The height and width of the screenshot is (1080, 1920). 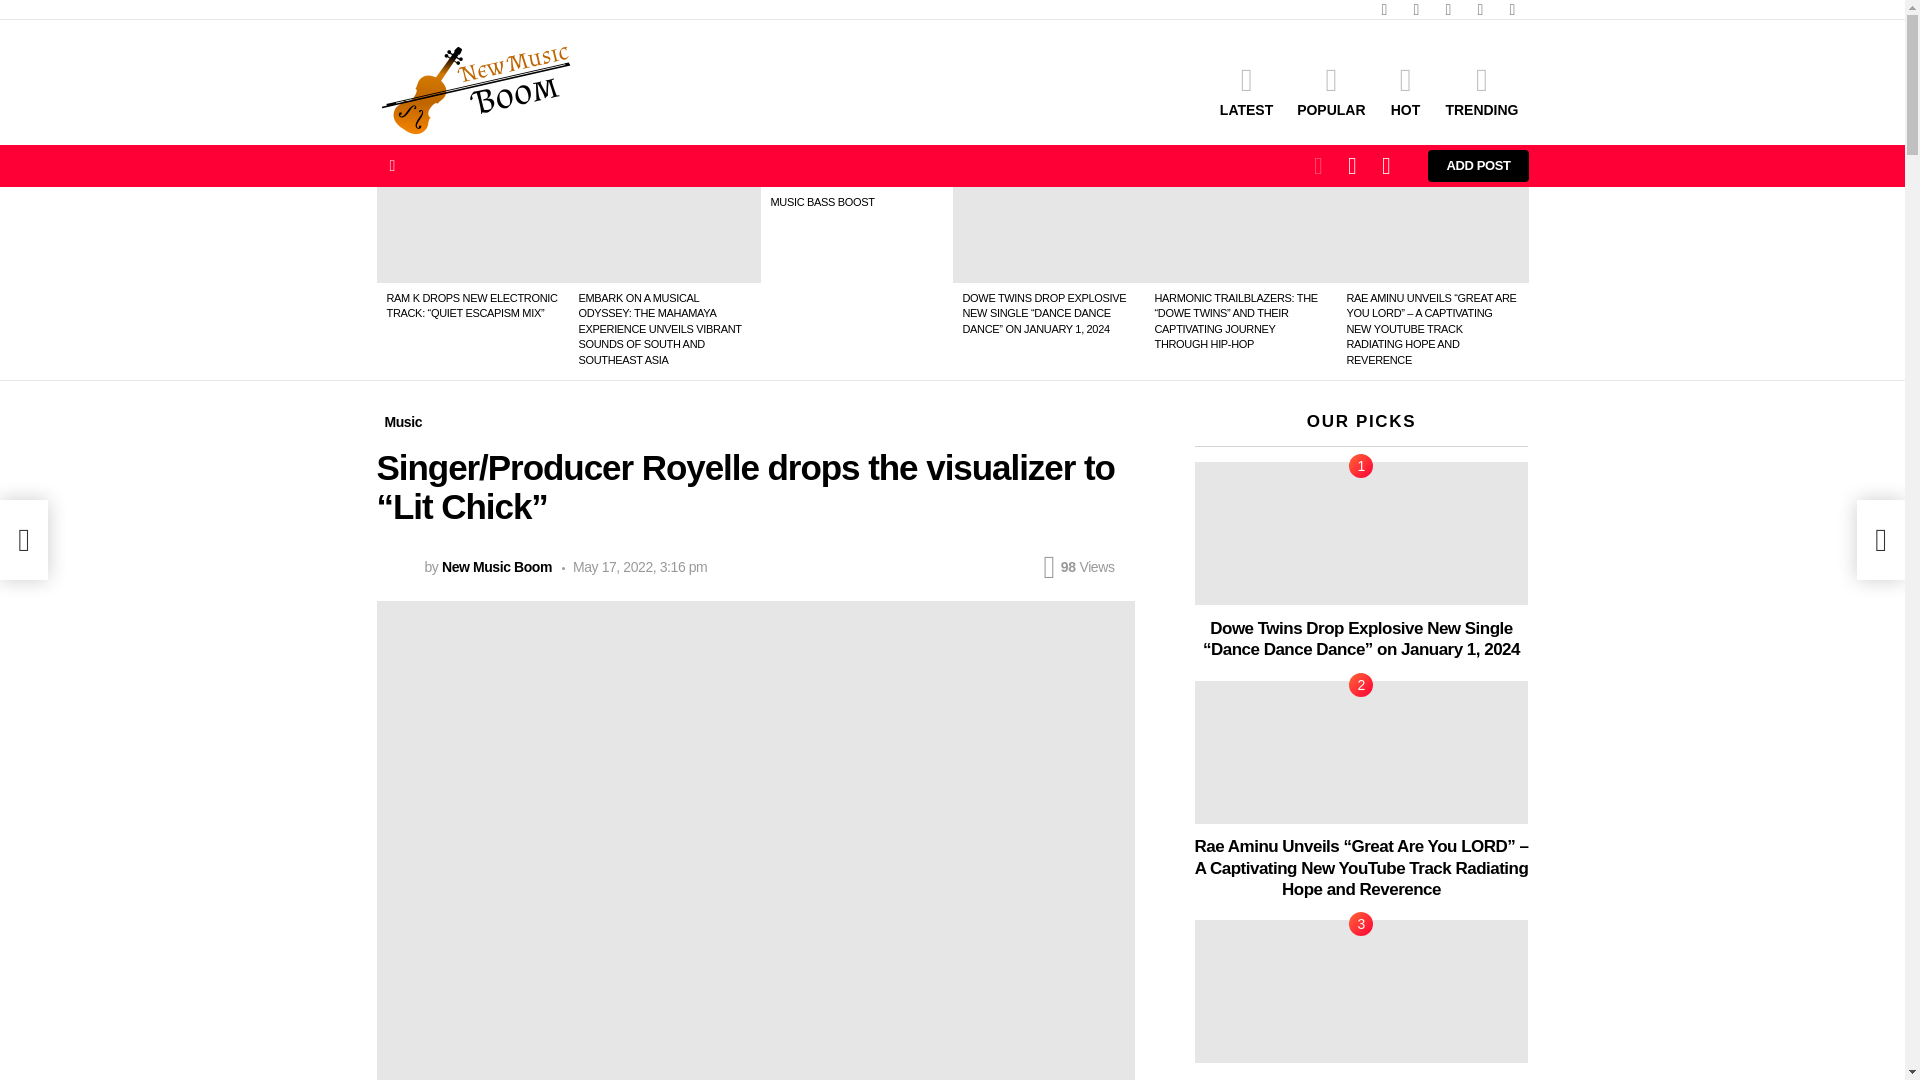 I want to click on youtube, so click(x=1512, y=10).